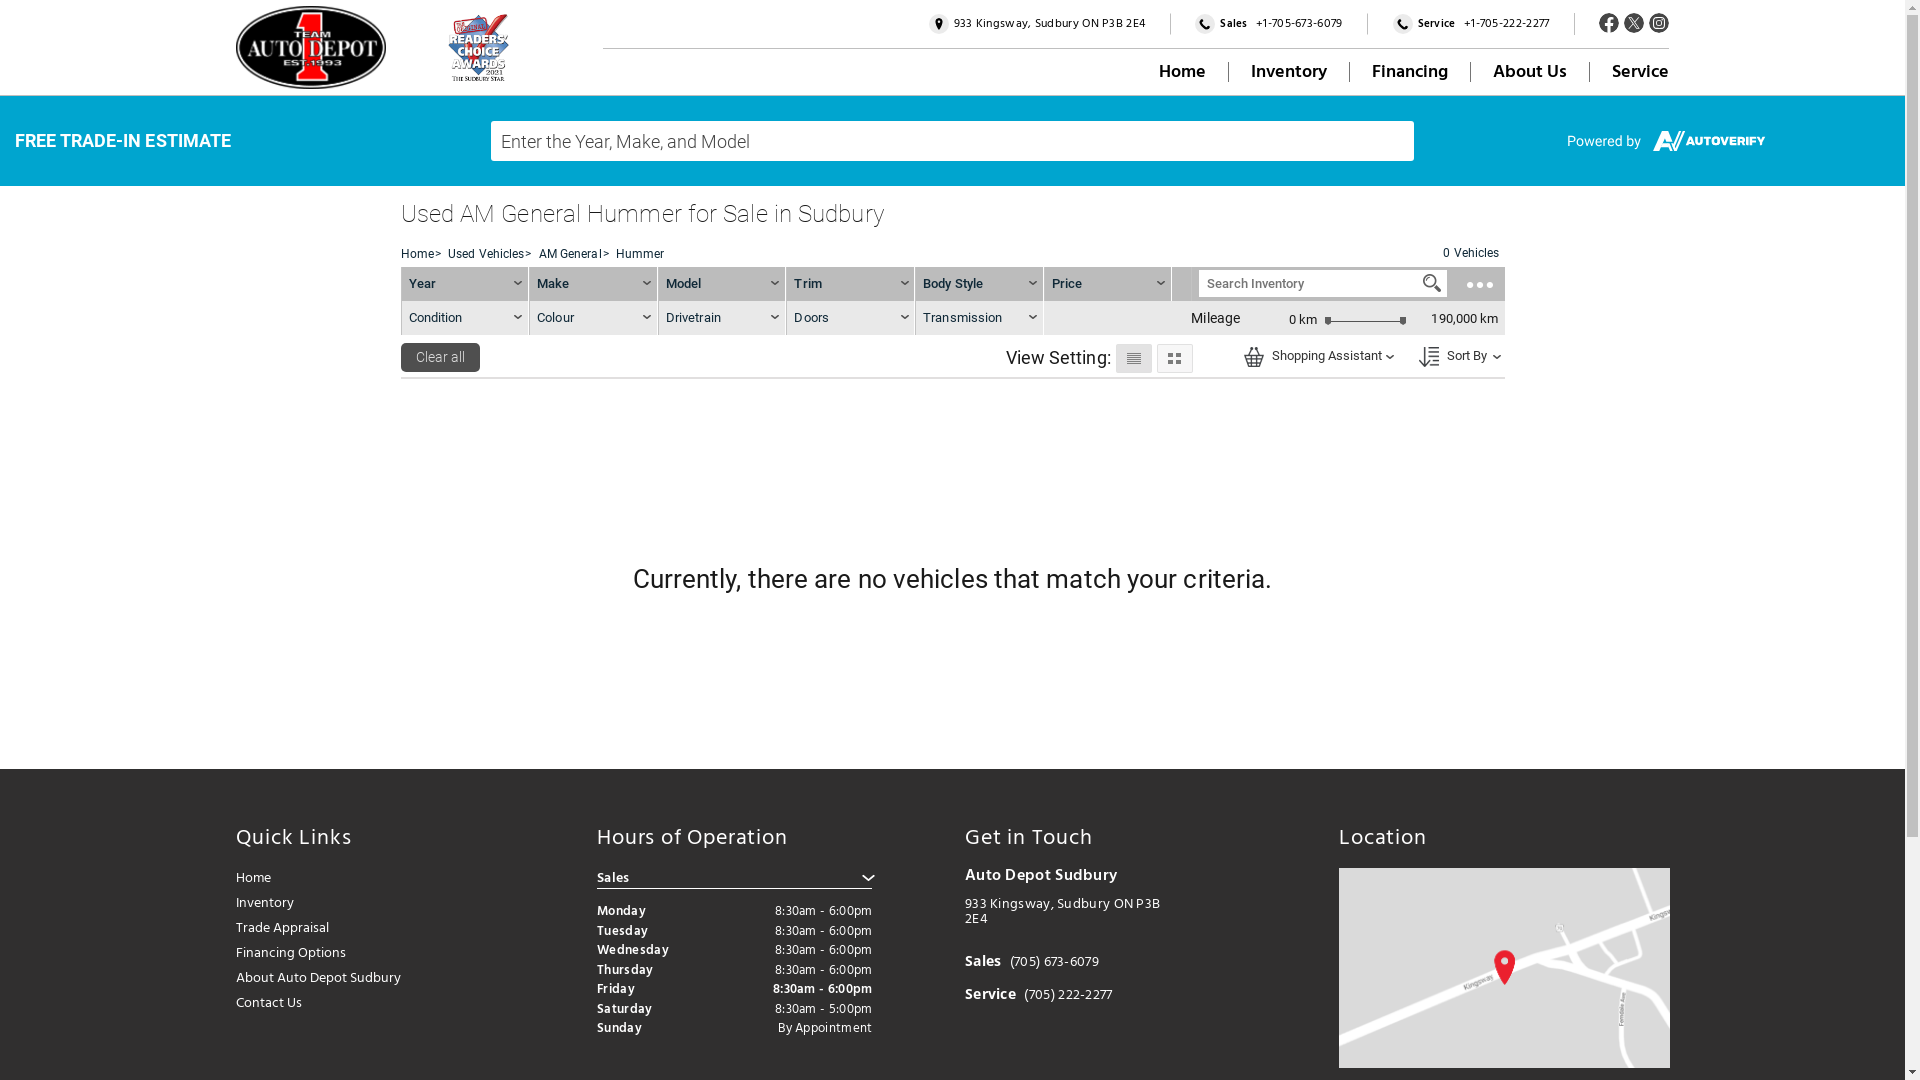 The height and width of the screenshot is (1080, 1920). What do you see at coordinates (850, 284) in the screenshot?
I see `Trim` at bounding box center [850, 284].